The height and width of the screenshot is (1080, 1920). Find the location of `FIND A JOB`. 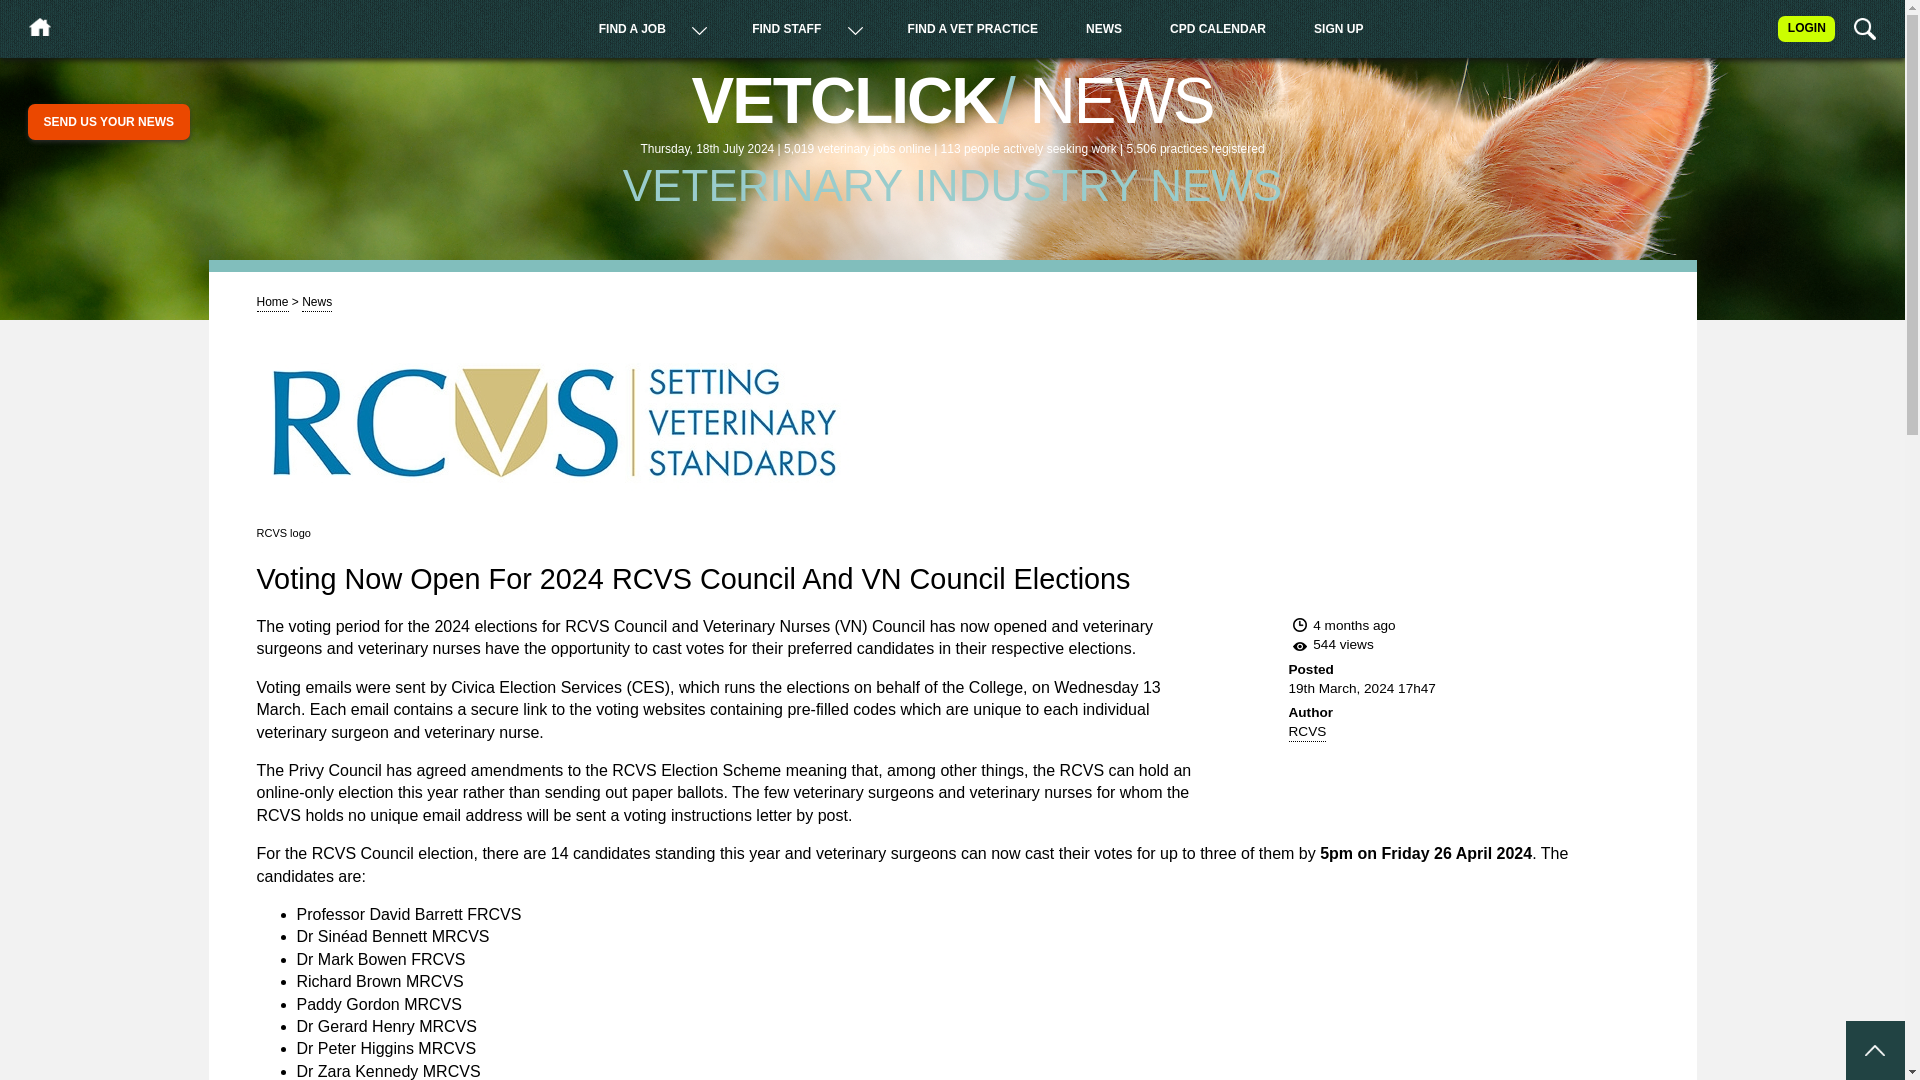

FIND A JOB is located at coordinates (632, 29).